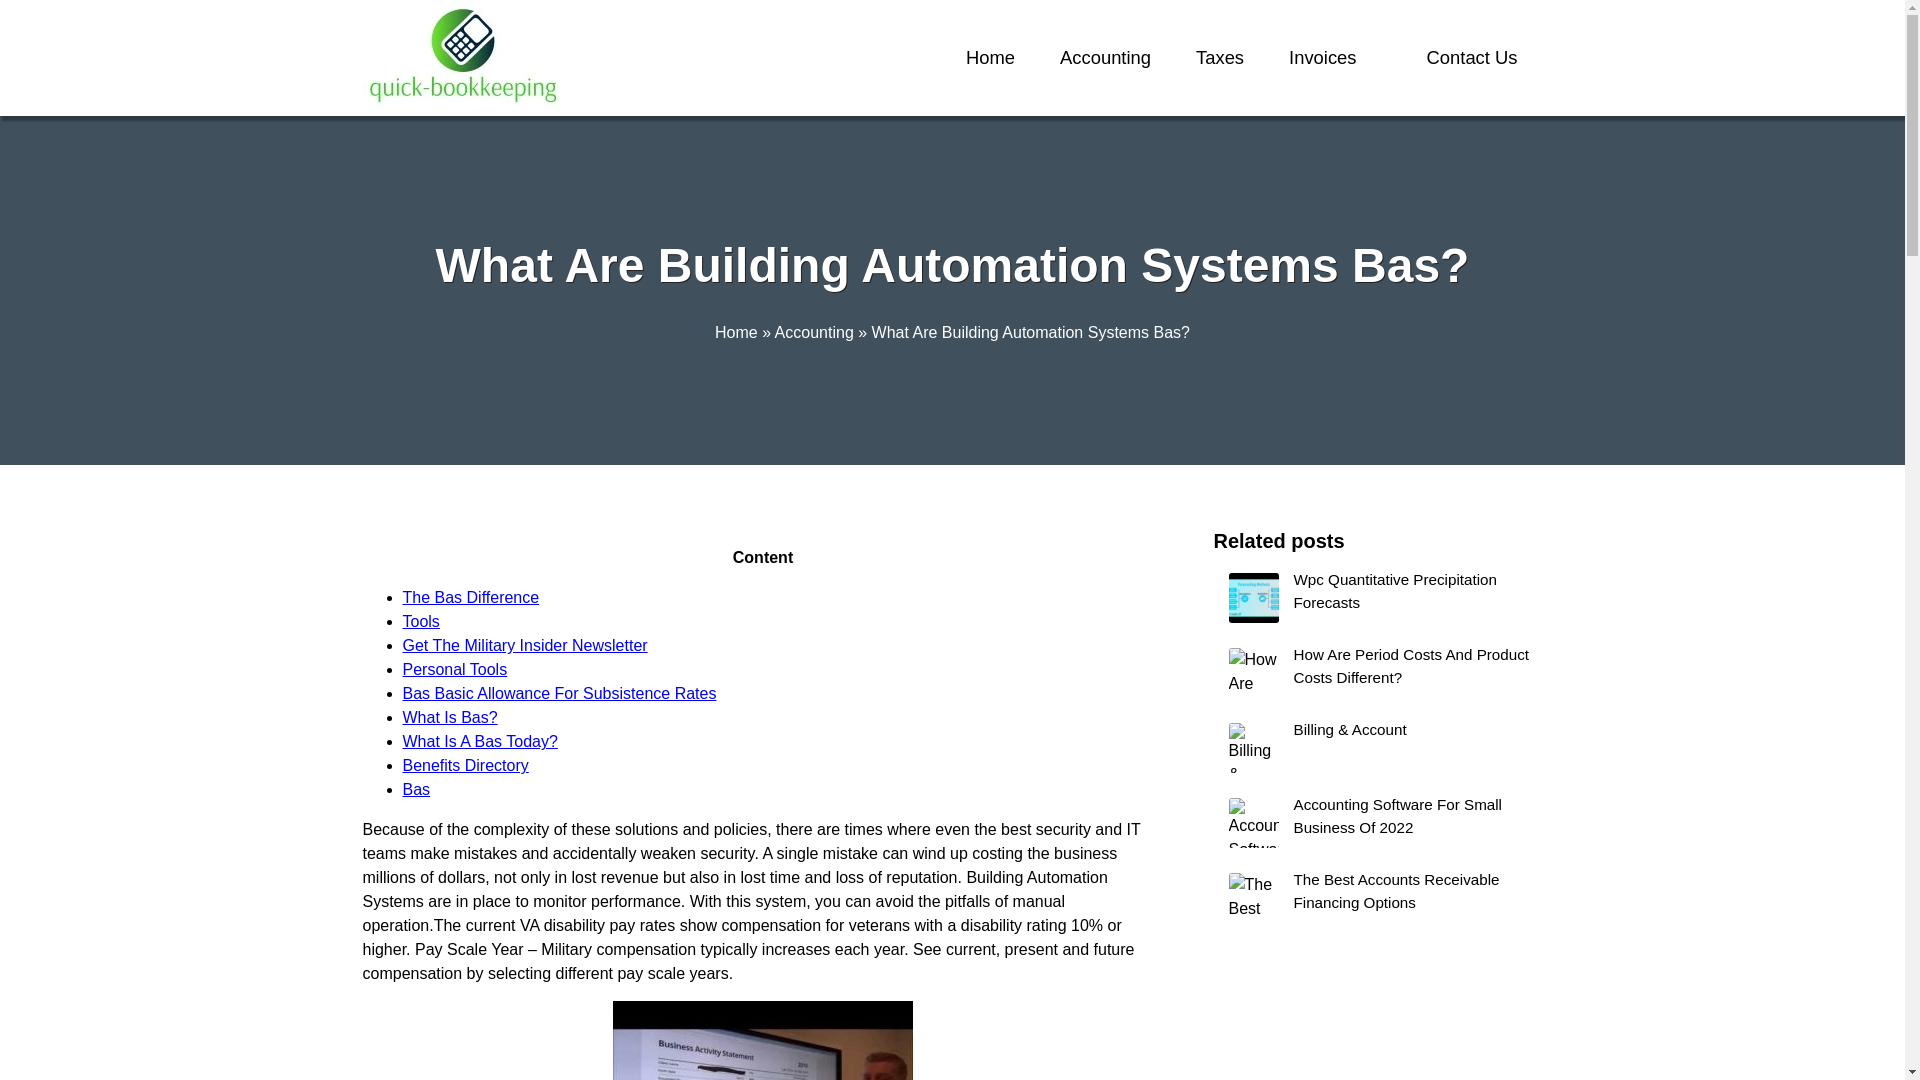 This screenshot has height=1080, width=1920. I want to click on How Are Period Costs And Product Costs Different?, so click(1378, 672).